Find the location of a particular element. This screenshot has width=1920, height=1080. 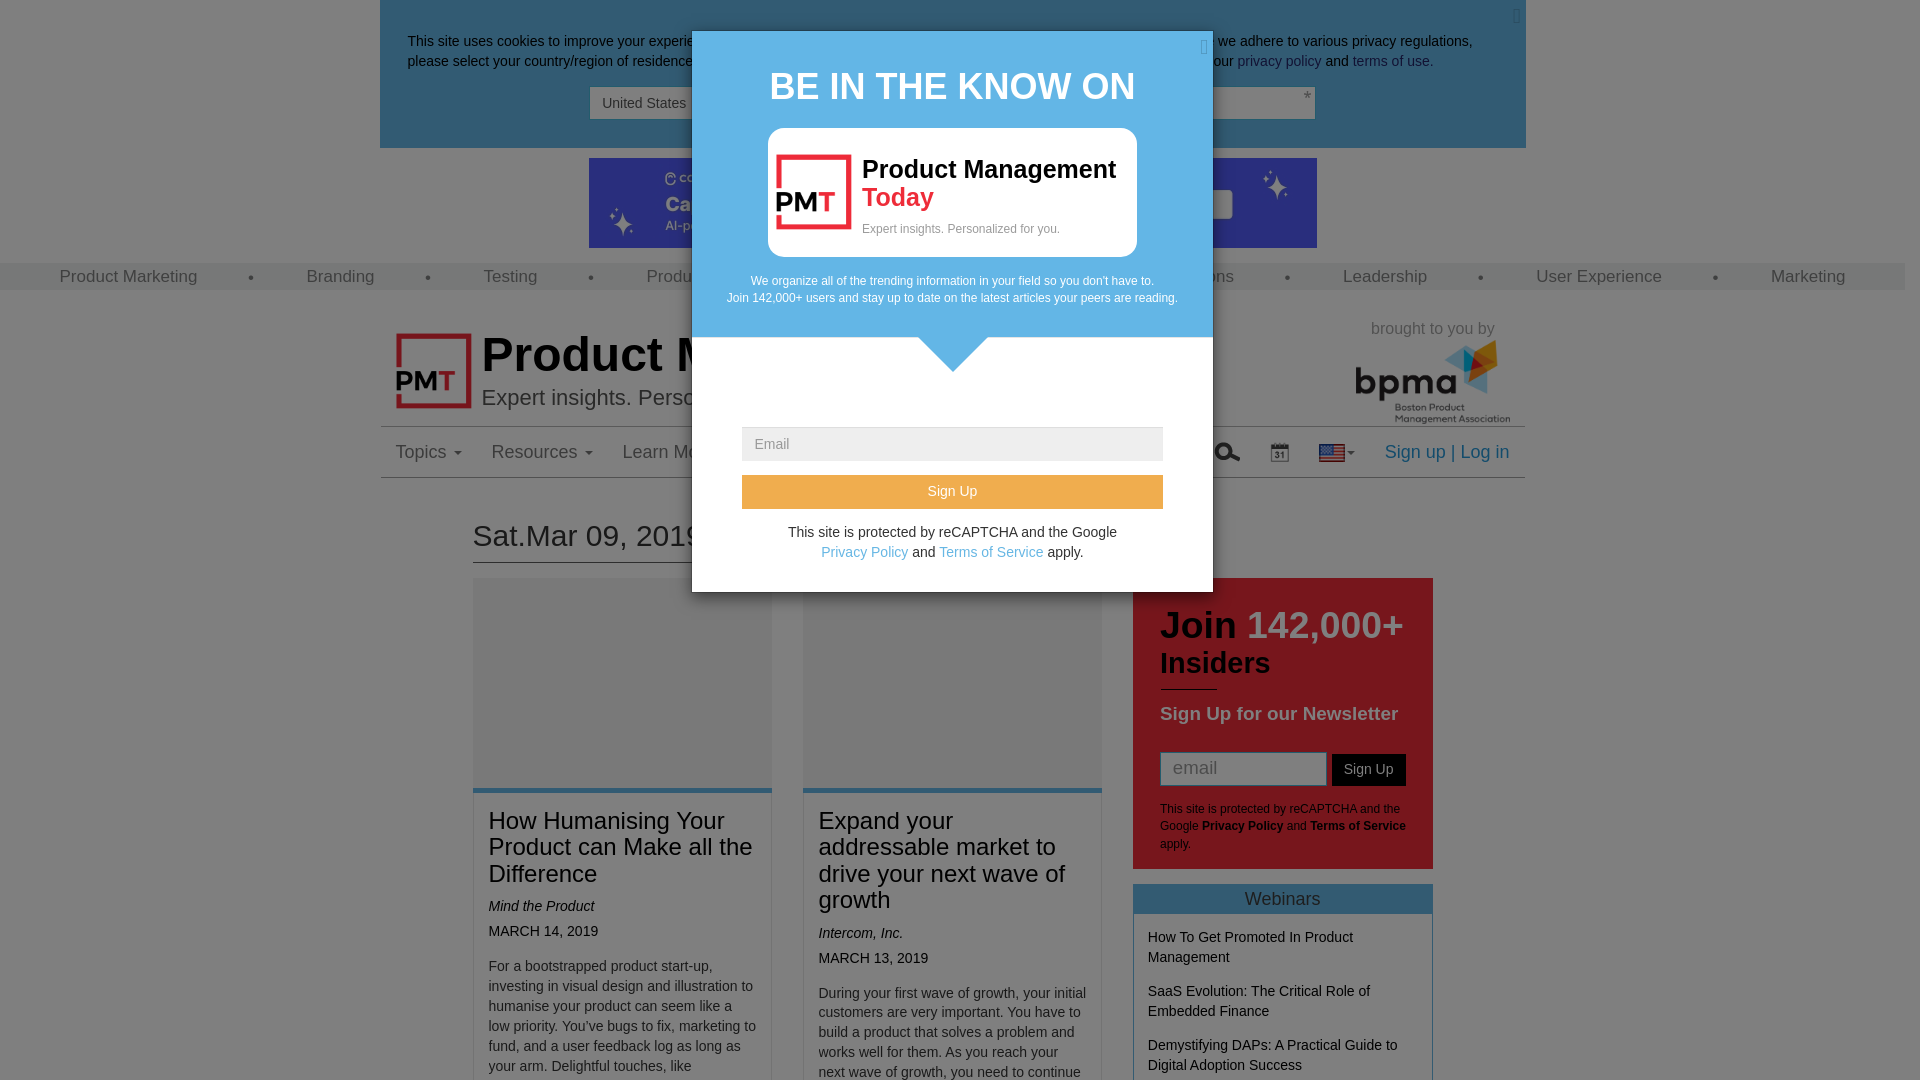

Agile is located at coordinates (900, 276).